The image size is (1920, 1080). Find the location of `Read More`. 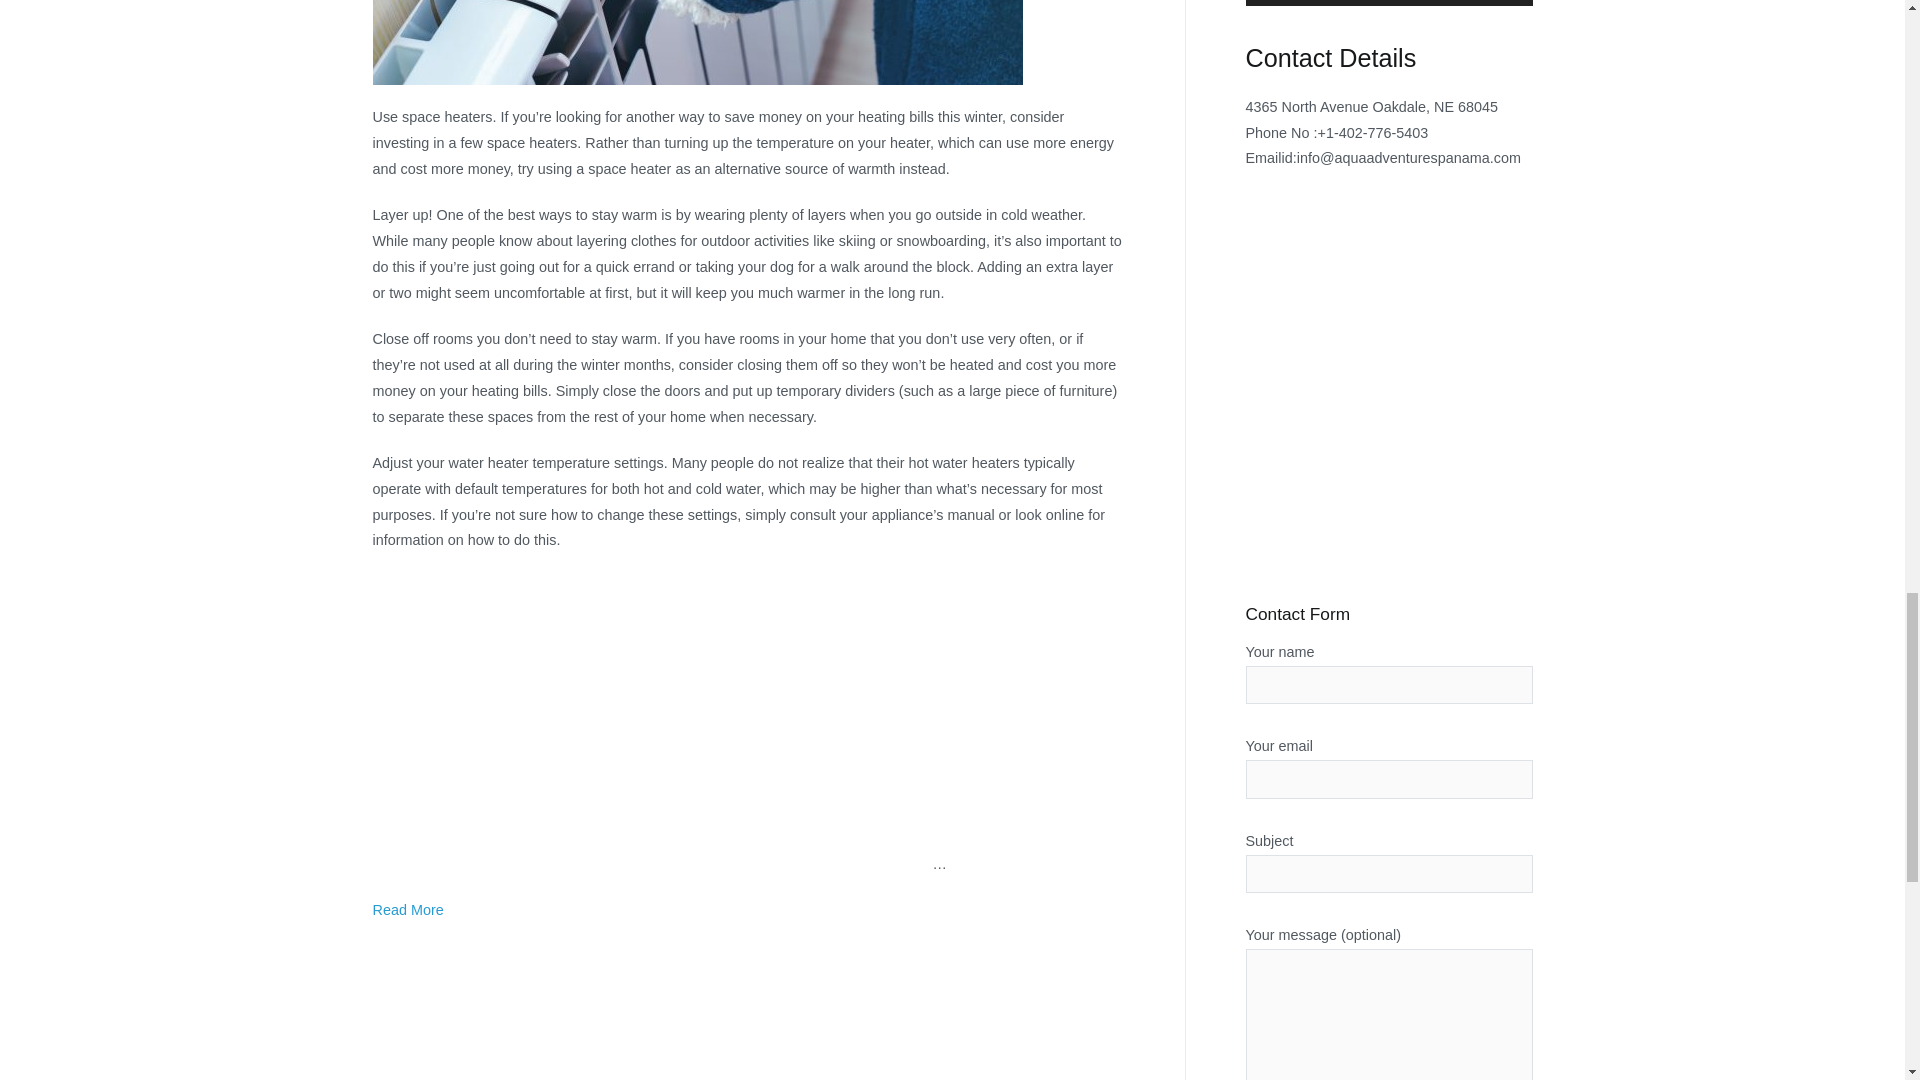

Read More is located at coordinates (408, 910).